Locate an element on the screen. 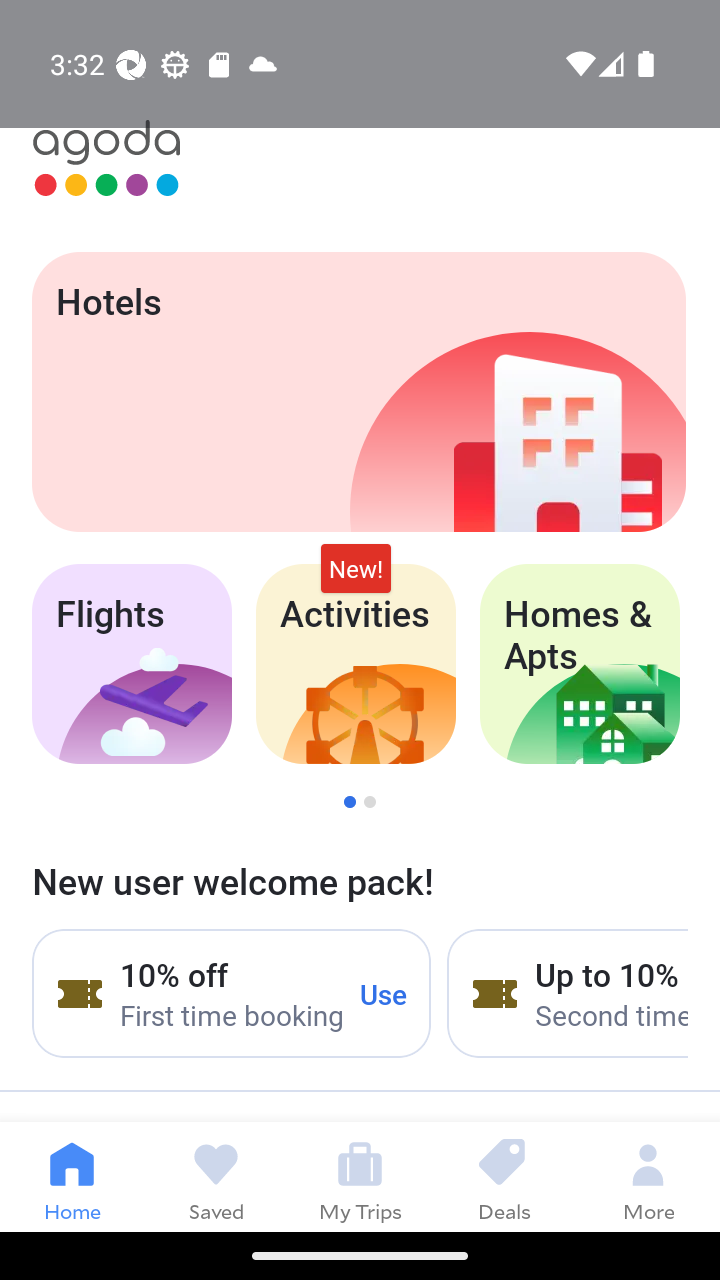 The image size is (720, 1280). My Trips is located at coordinates (360, 1176).